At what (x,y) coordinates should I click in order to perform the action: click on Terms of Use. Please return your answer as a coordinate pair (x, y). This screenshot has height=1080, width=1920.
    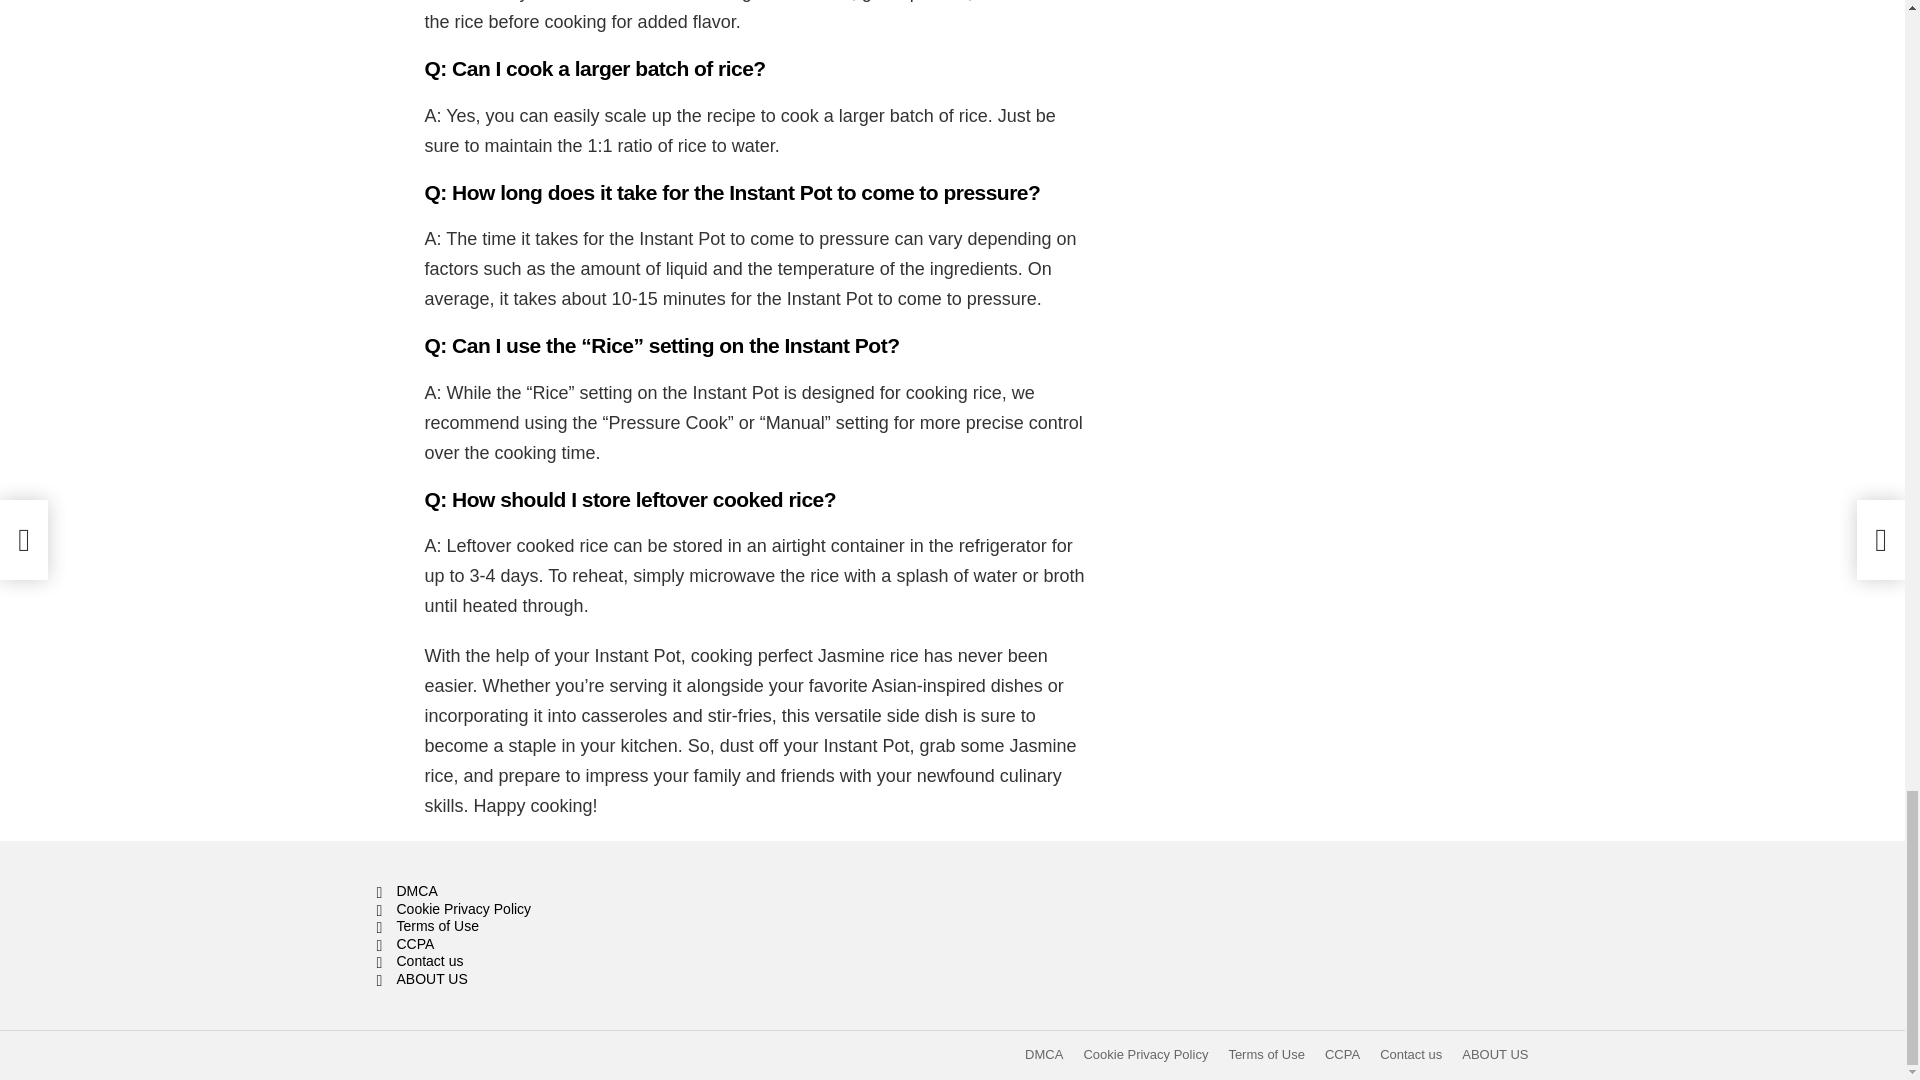
    Looking at the image, I should click on (1266, 1054).